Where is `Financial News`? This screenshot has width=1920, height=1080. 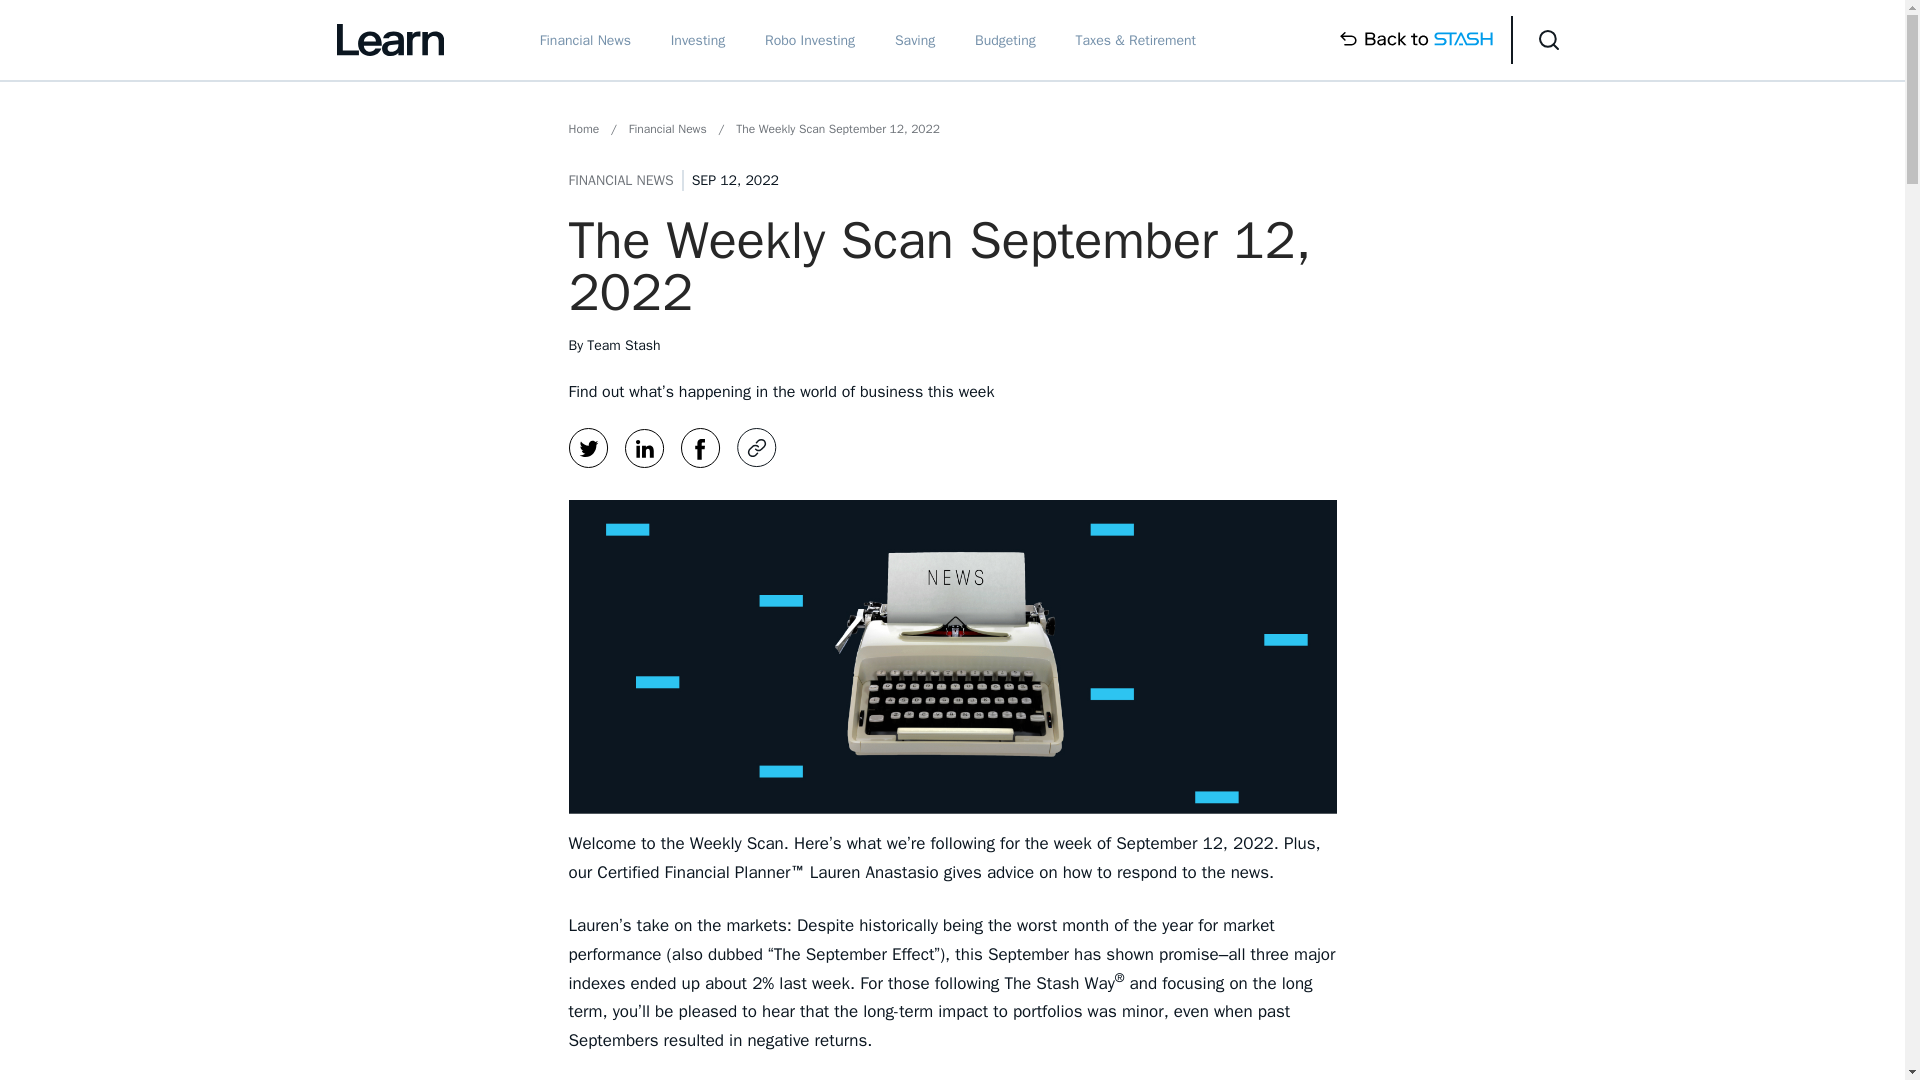
Financial News is located at coordinates (585, 40).